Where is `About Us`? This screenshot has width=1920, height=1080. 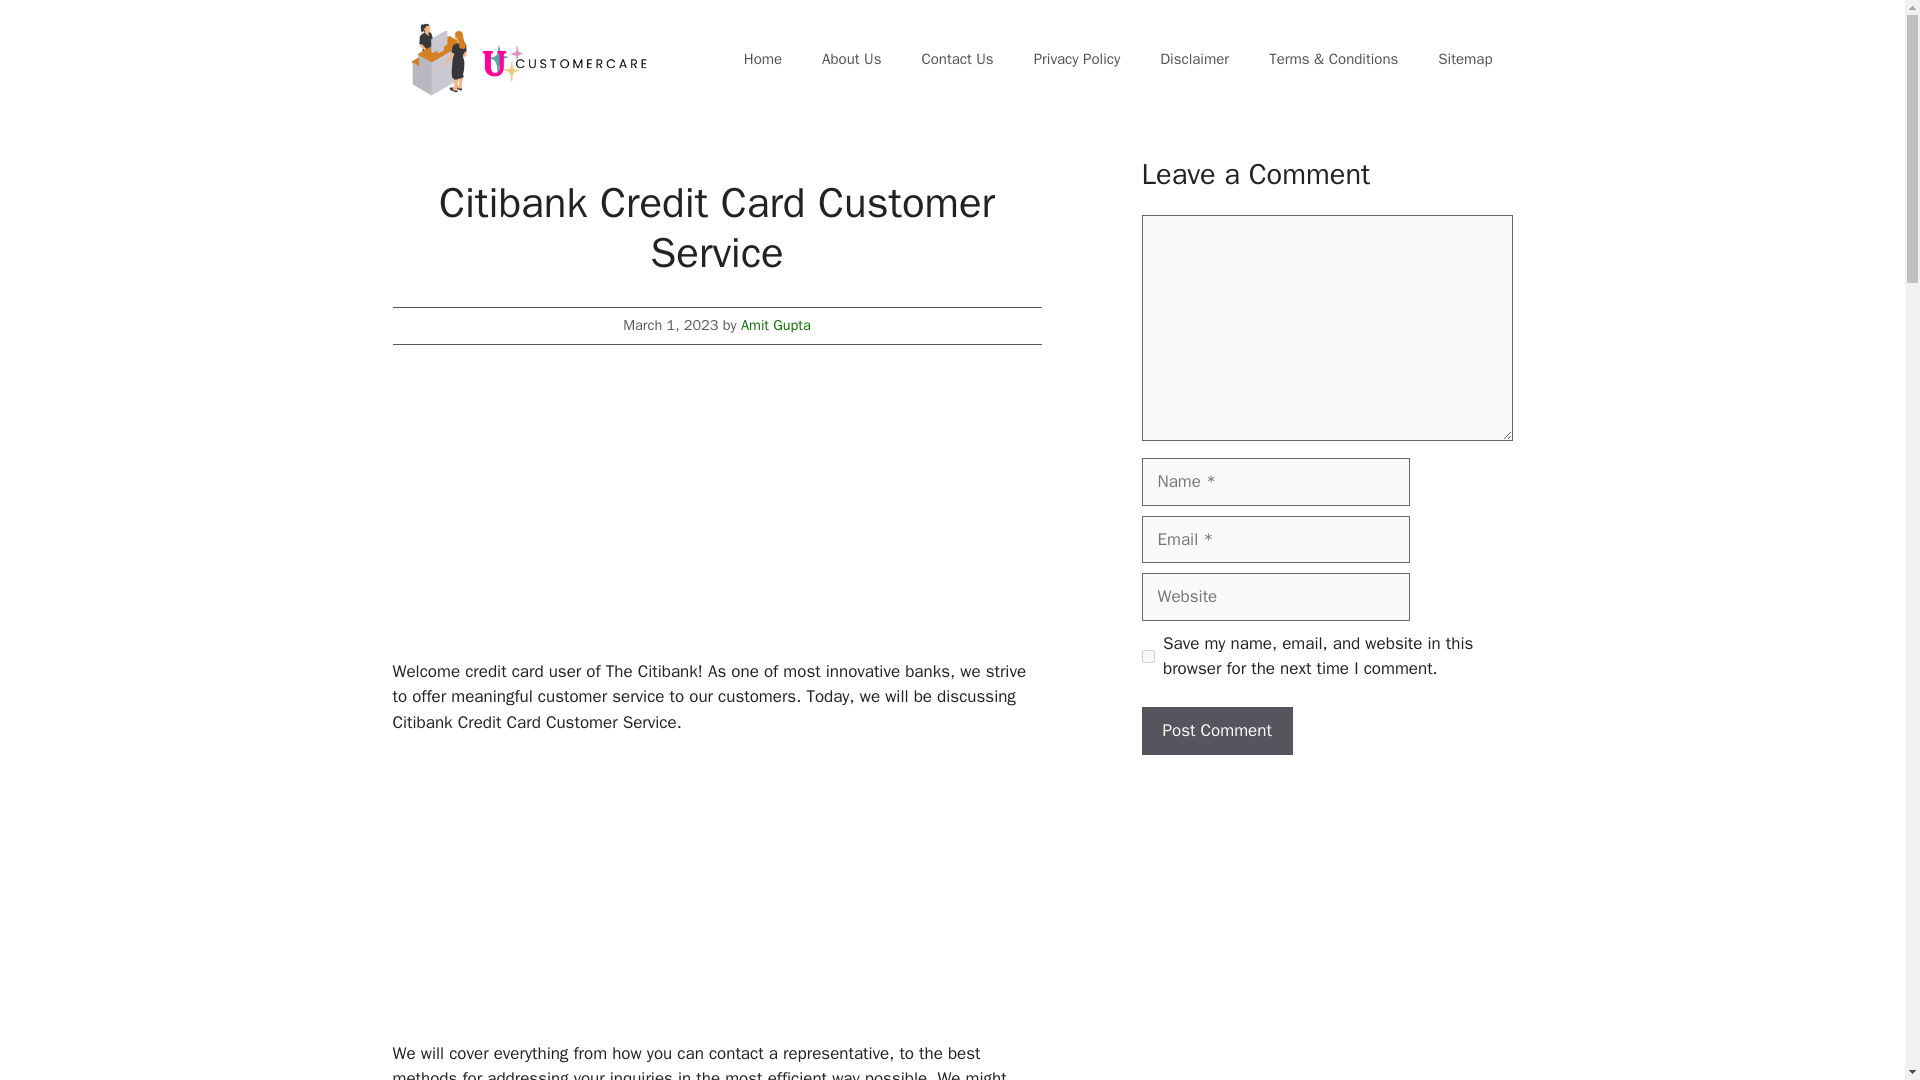 About Us is located at coordinates (851, 58).